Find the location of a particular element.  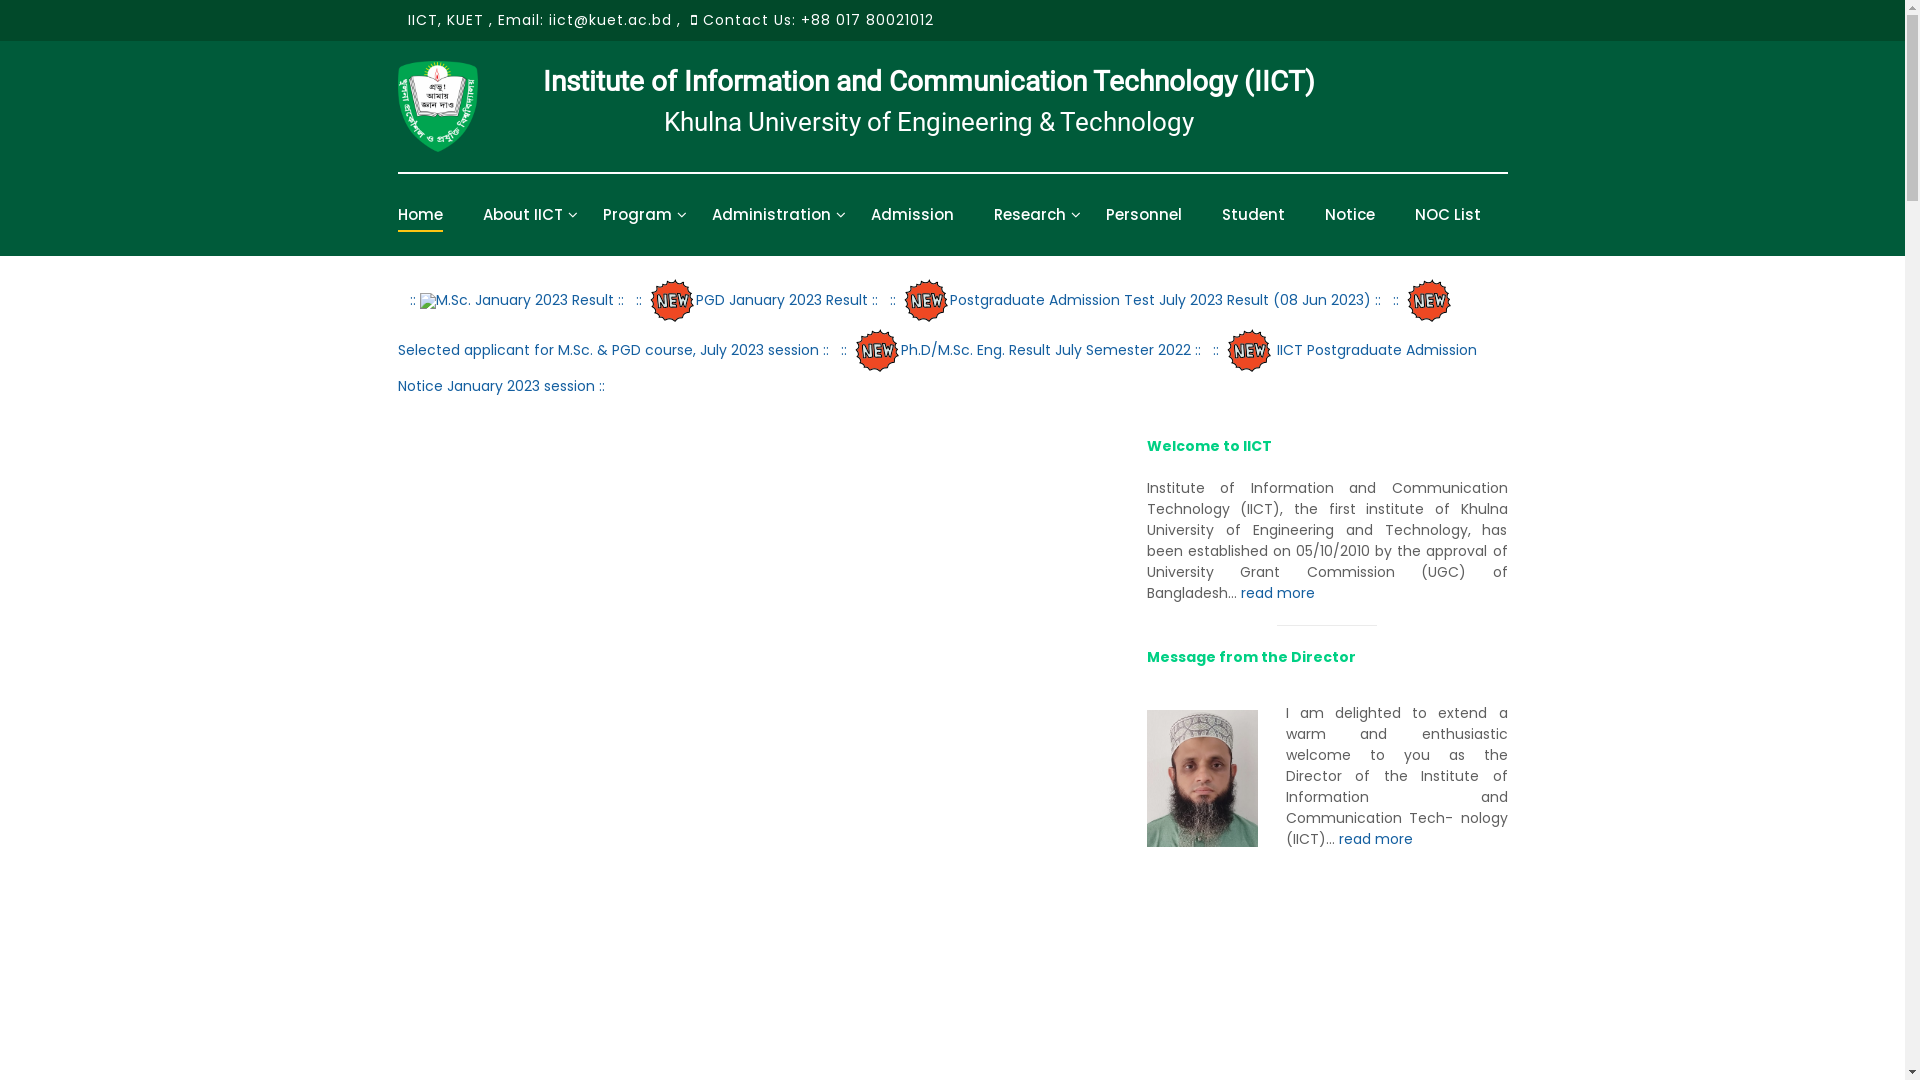

Administration is located at coordinates (772, 214).